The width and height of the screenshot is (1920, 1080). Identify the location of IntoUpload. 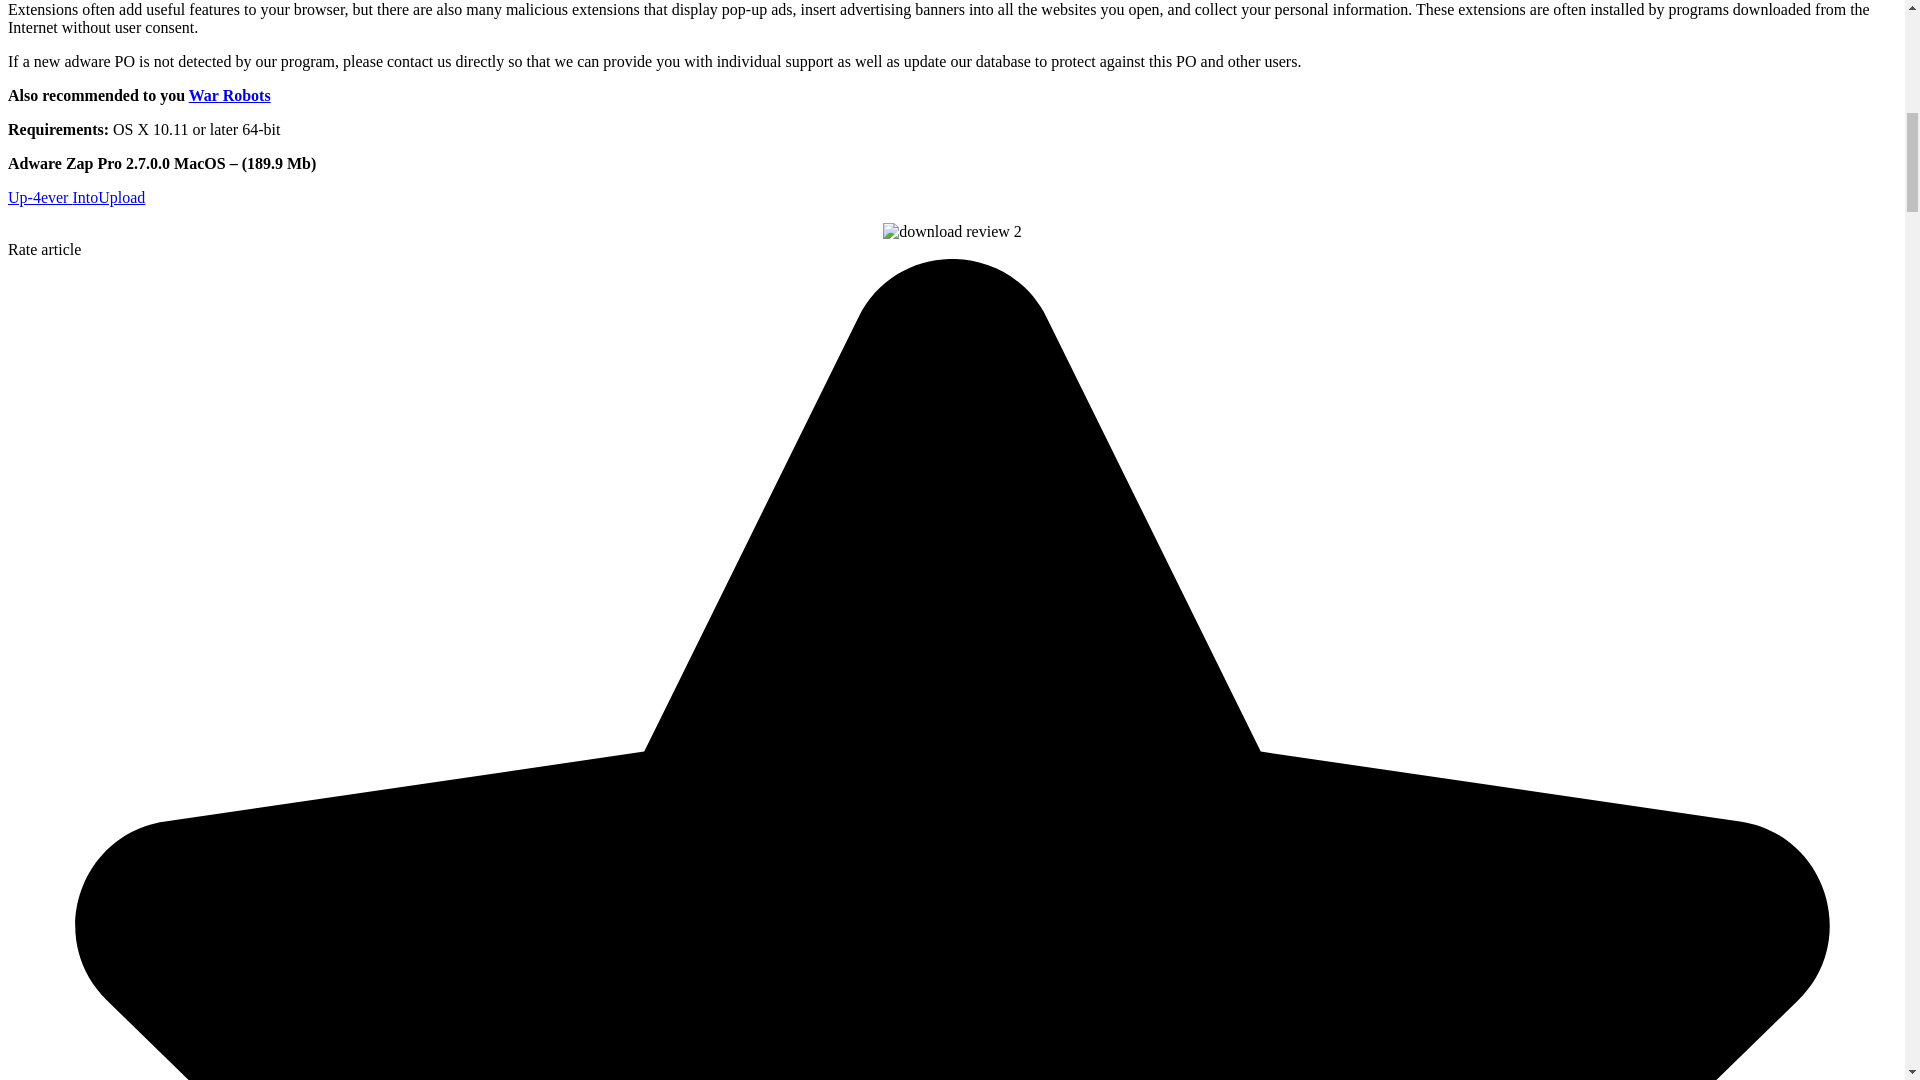
(108, 198).